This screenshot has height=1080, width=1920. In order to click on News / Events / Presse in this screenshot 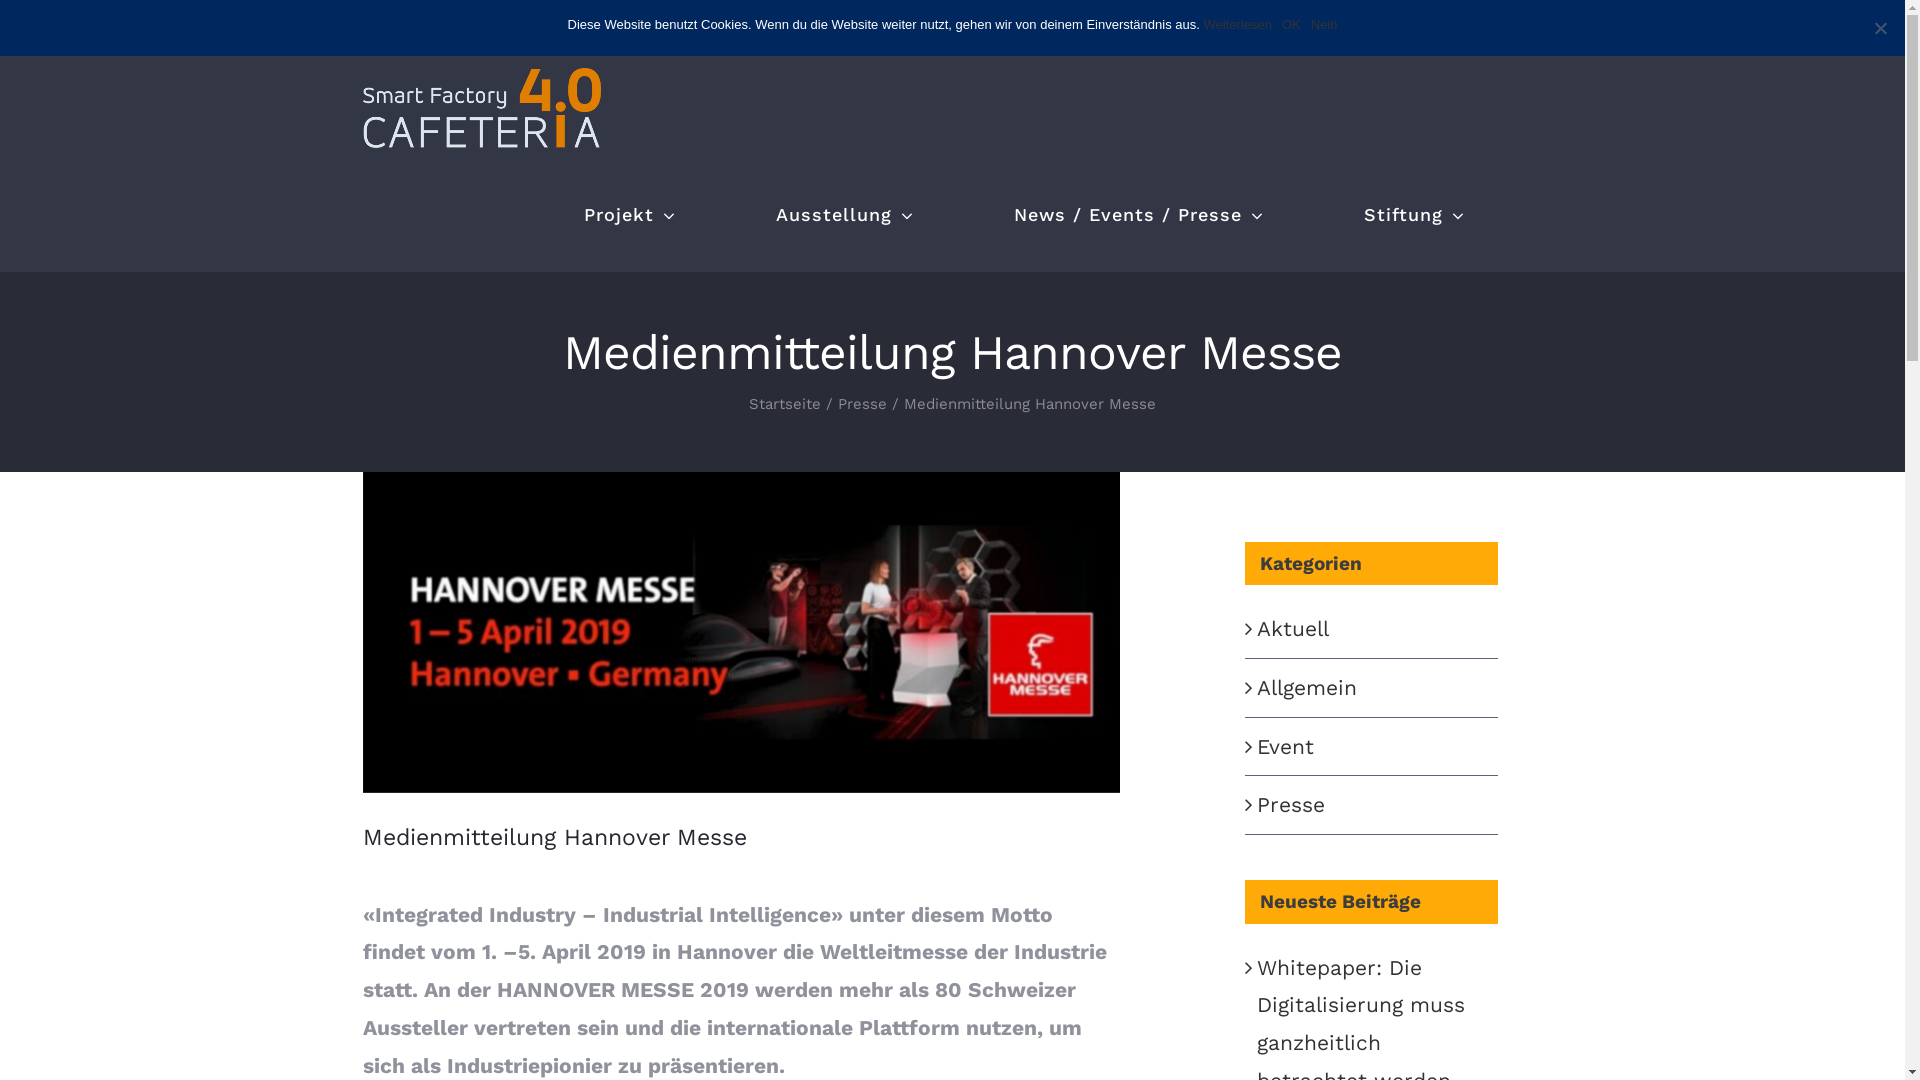, I will do `click(1139, 215)`.